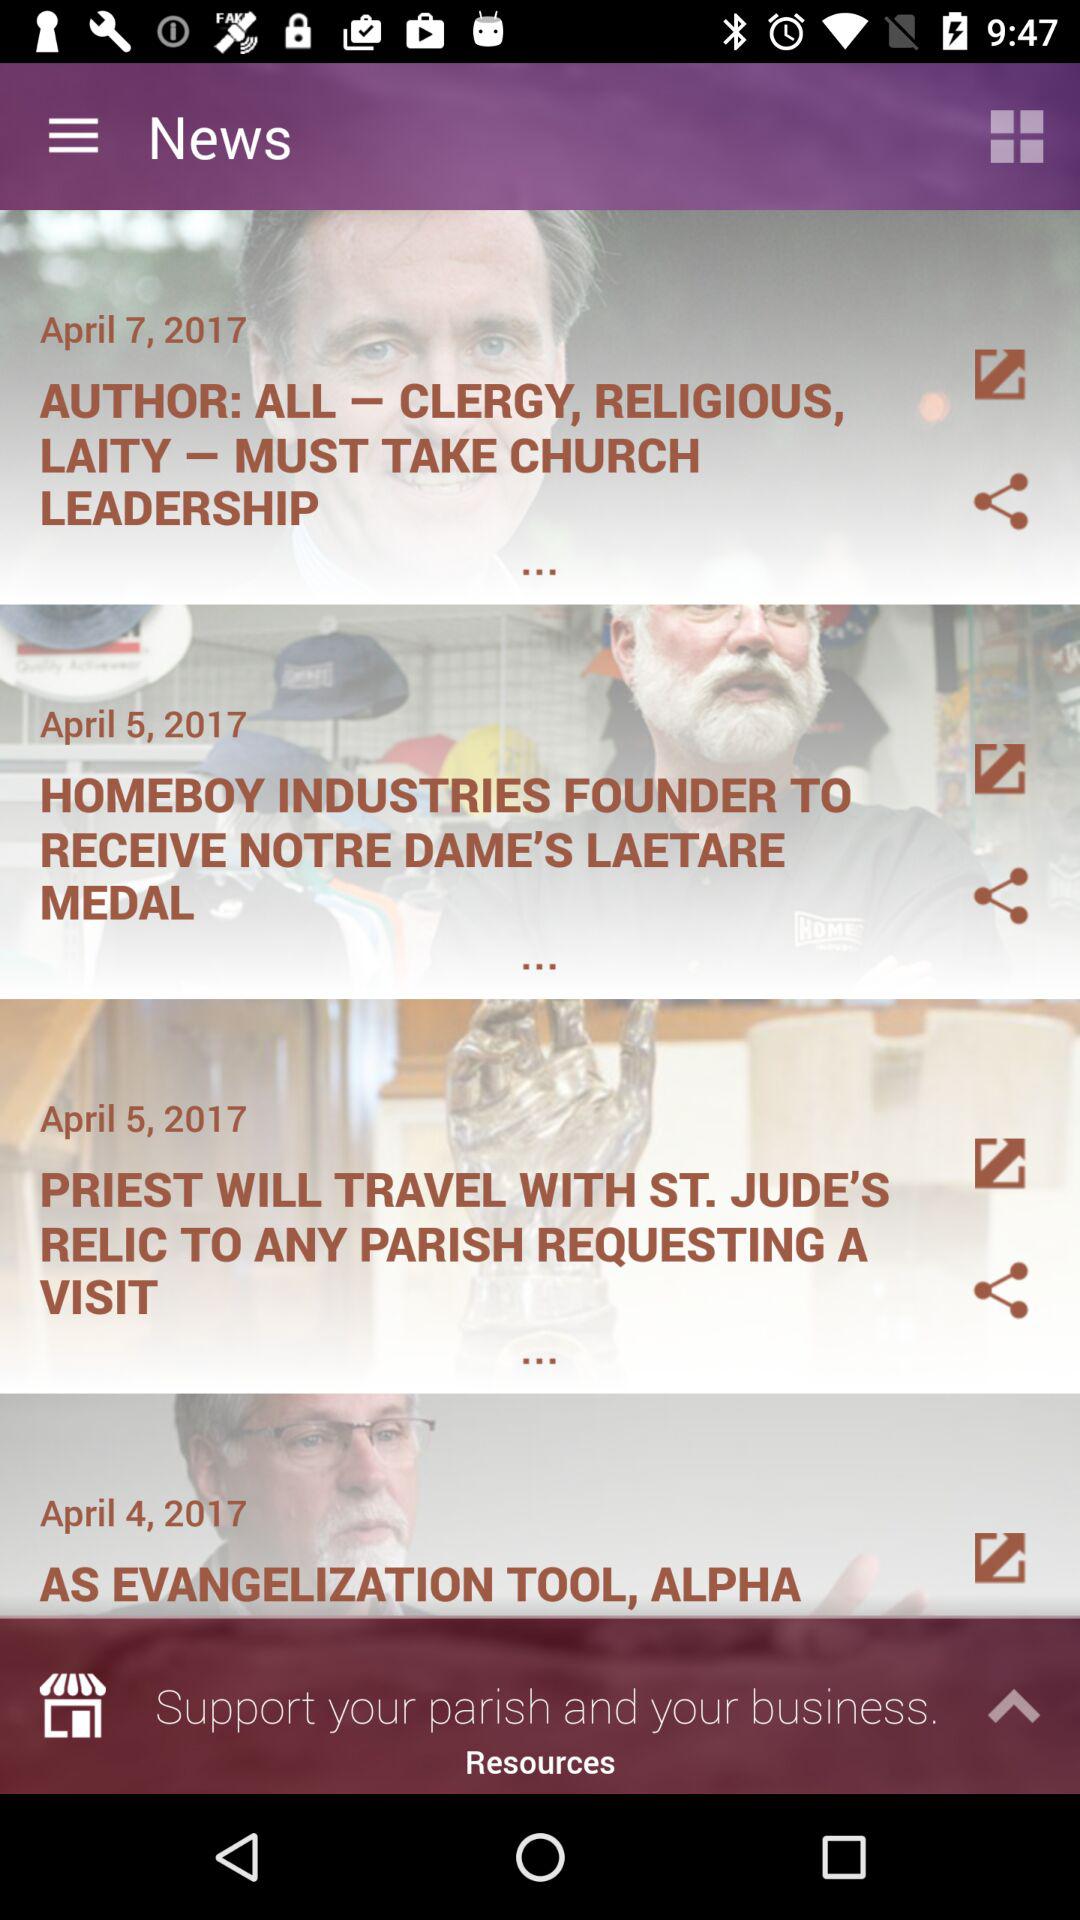  What do you see at coordinates (476, 841) in the screenshot?
I see `tap the item below april 5, 2017 icon` at bounding box center [476, 841].